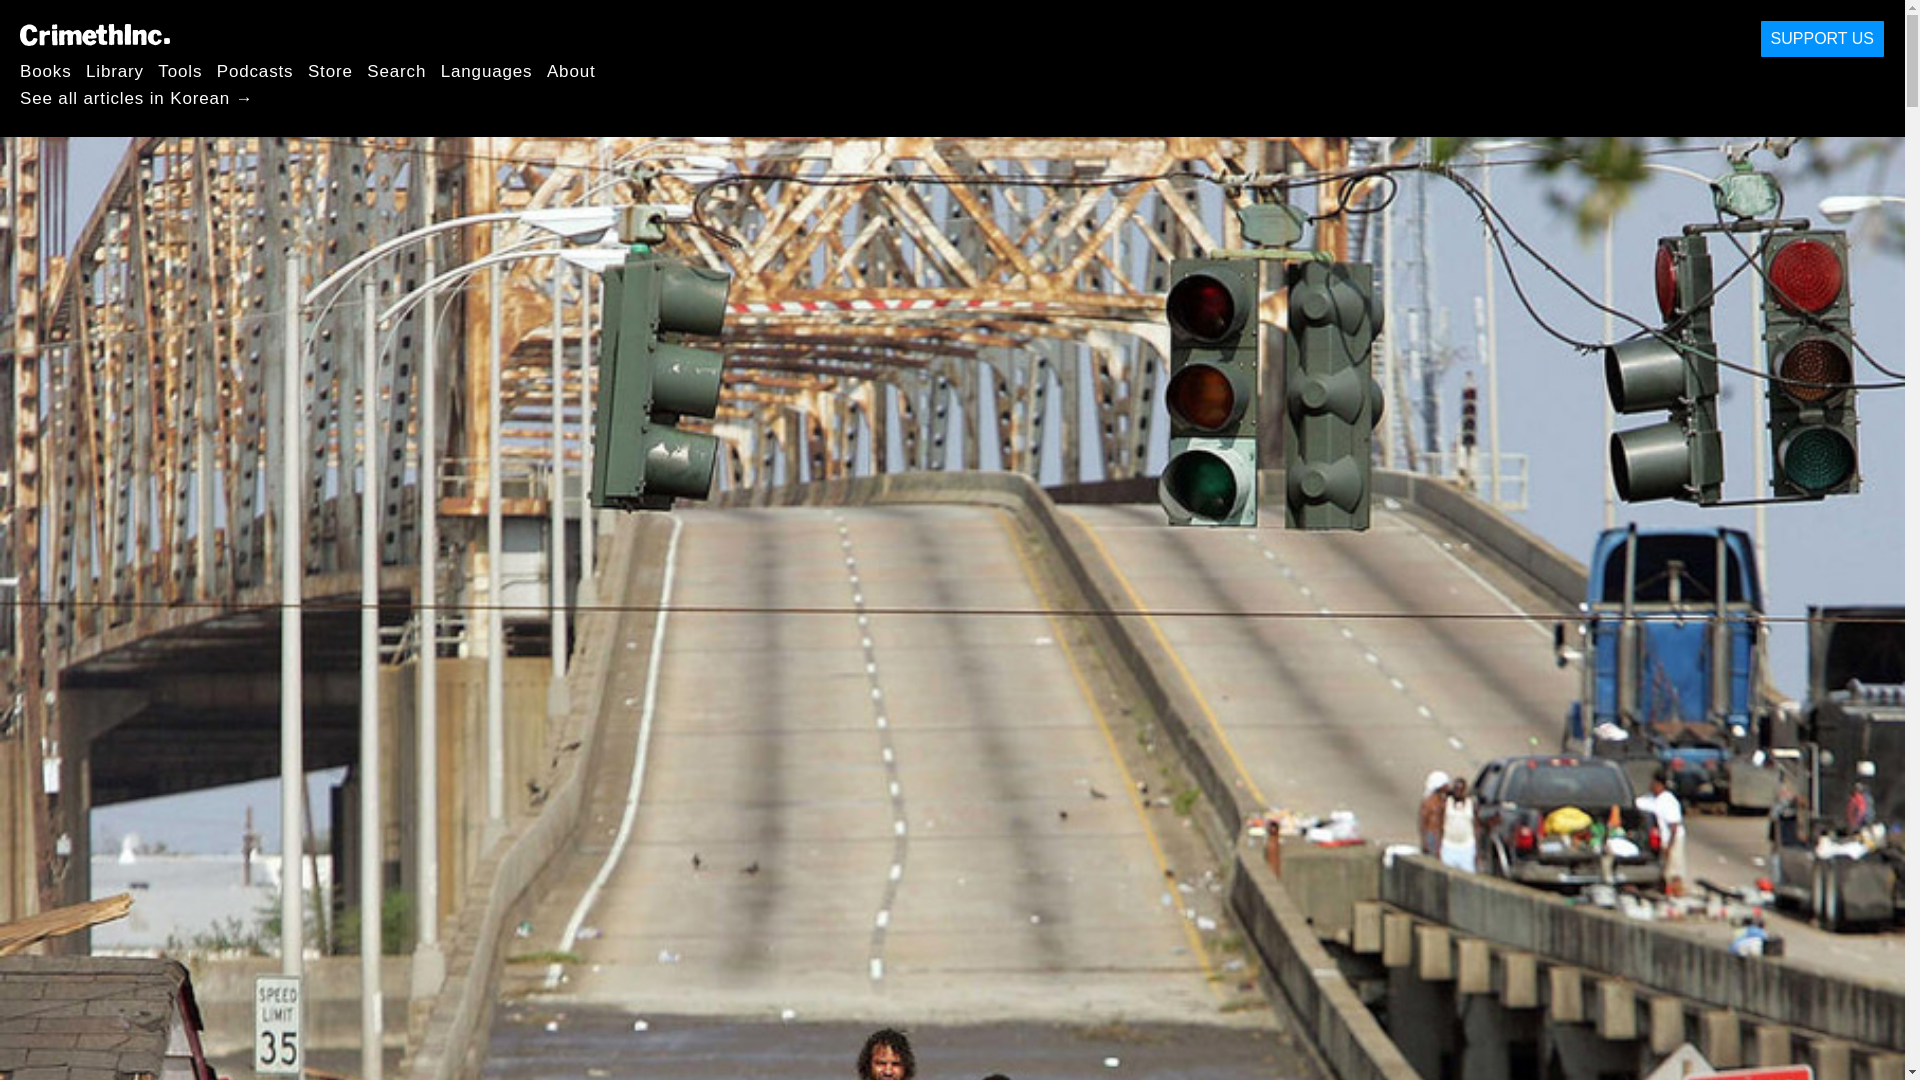  I want to click on Books, so click(46, 70).